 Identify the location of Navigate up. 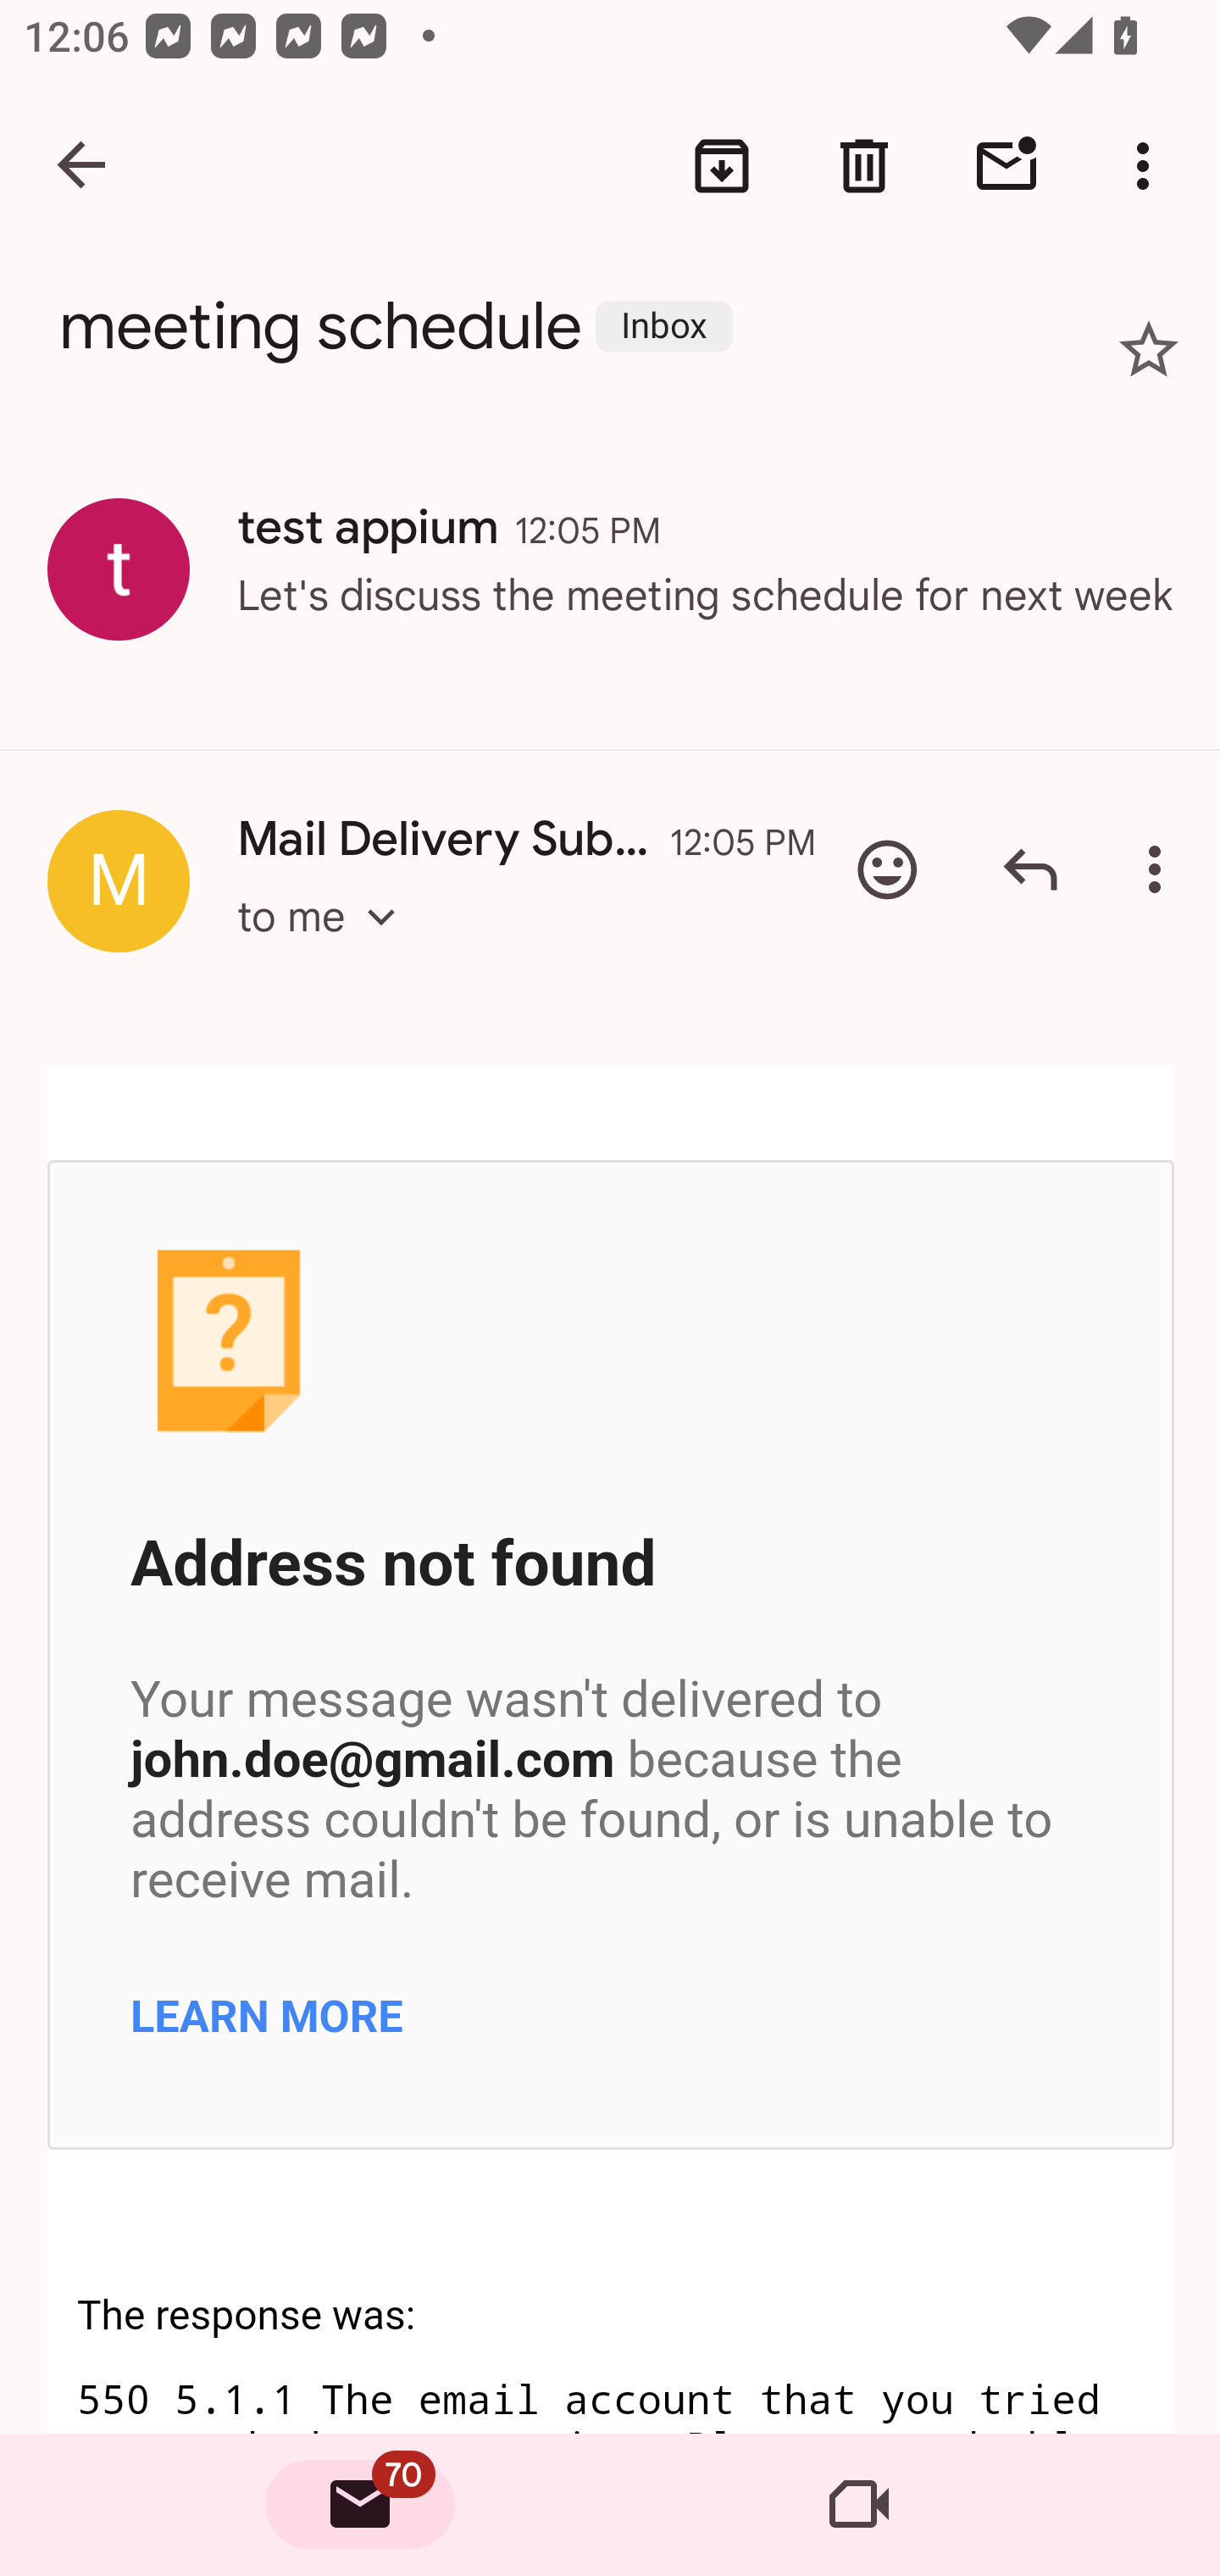
(83, 166).